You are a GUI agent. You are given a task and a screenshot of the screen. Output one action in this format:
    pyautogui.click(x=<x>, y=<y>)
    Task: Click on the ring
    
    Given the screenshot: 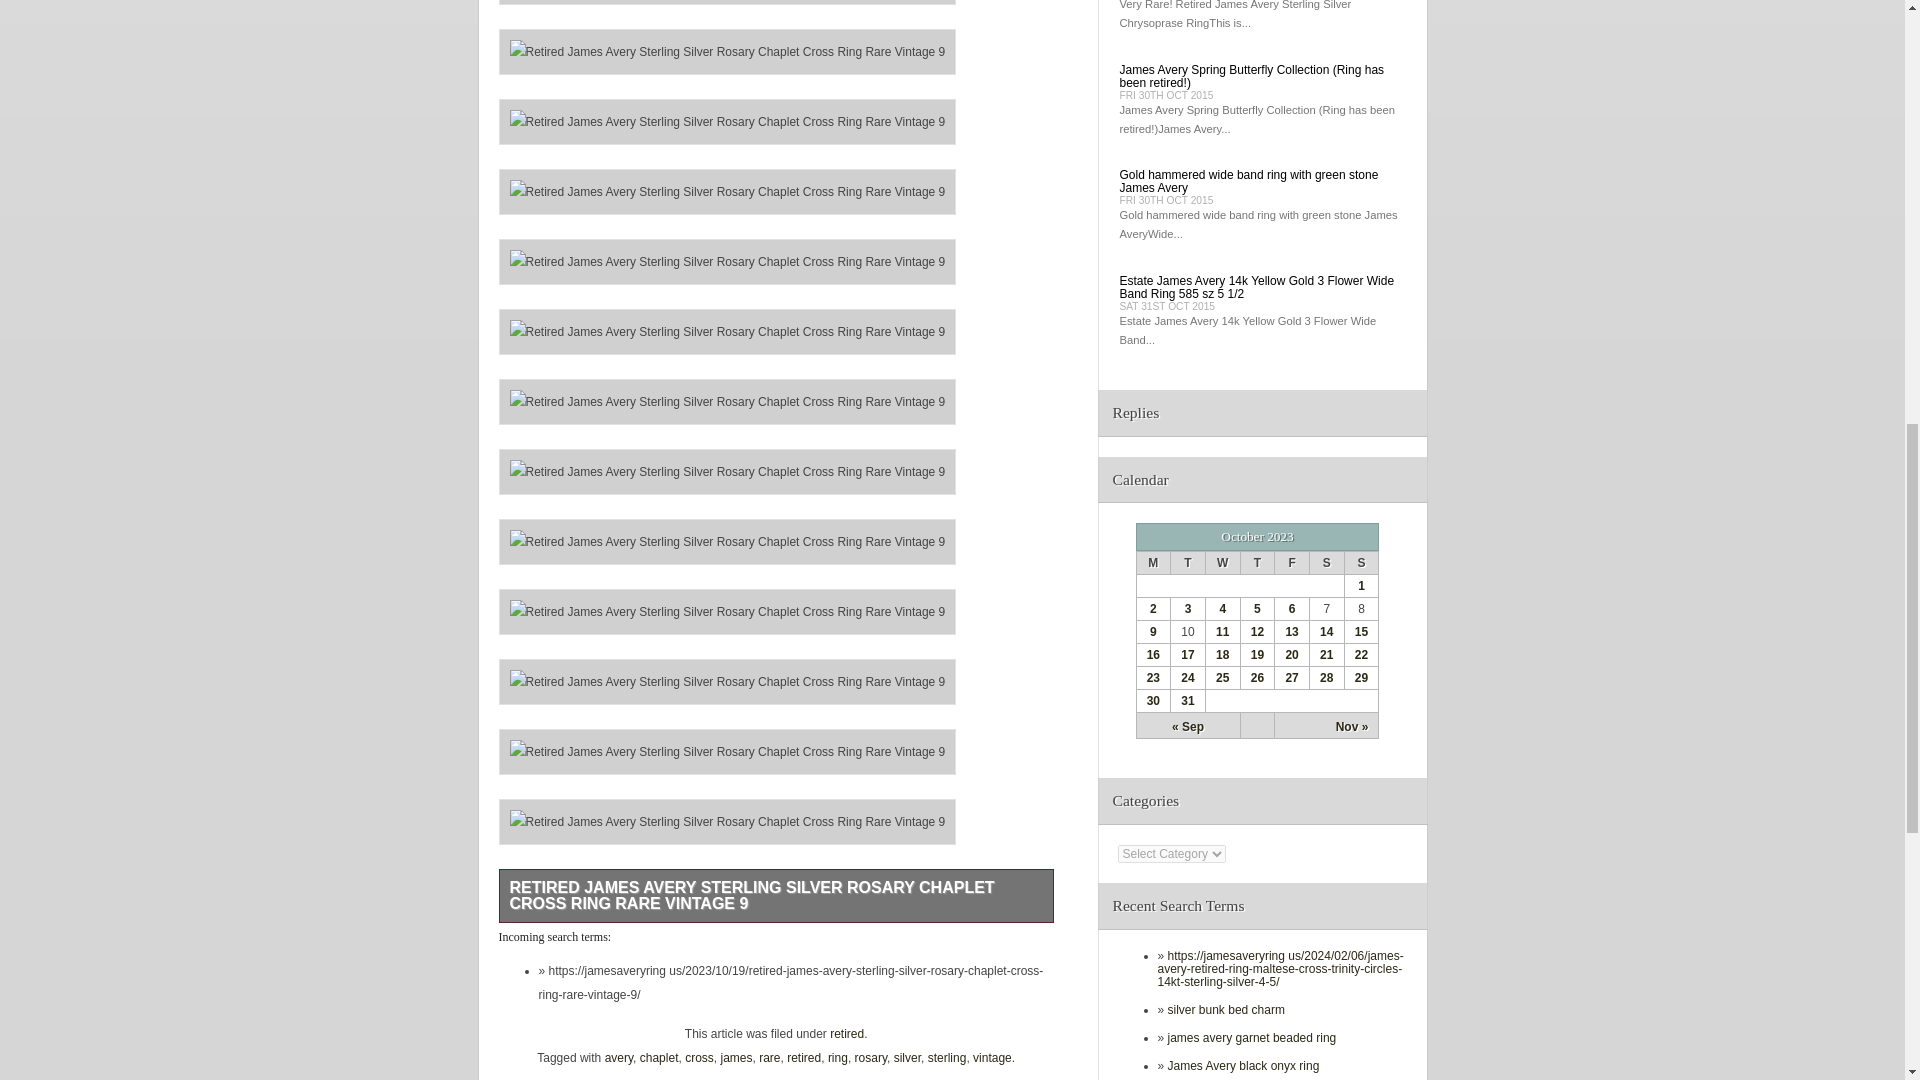 What is the action you would take?
    pyautogui.click(x=838, y=1057)
    